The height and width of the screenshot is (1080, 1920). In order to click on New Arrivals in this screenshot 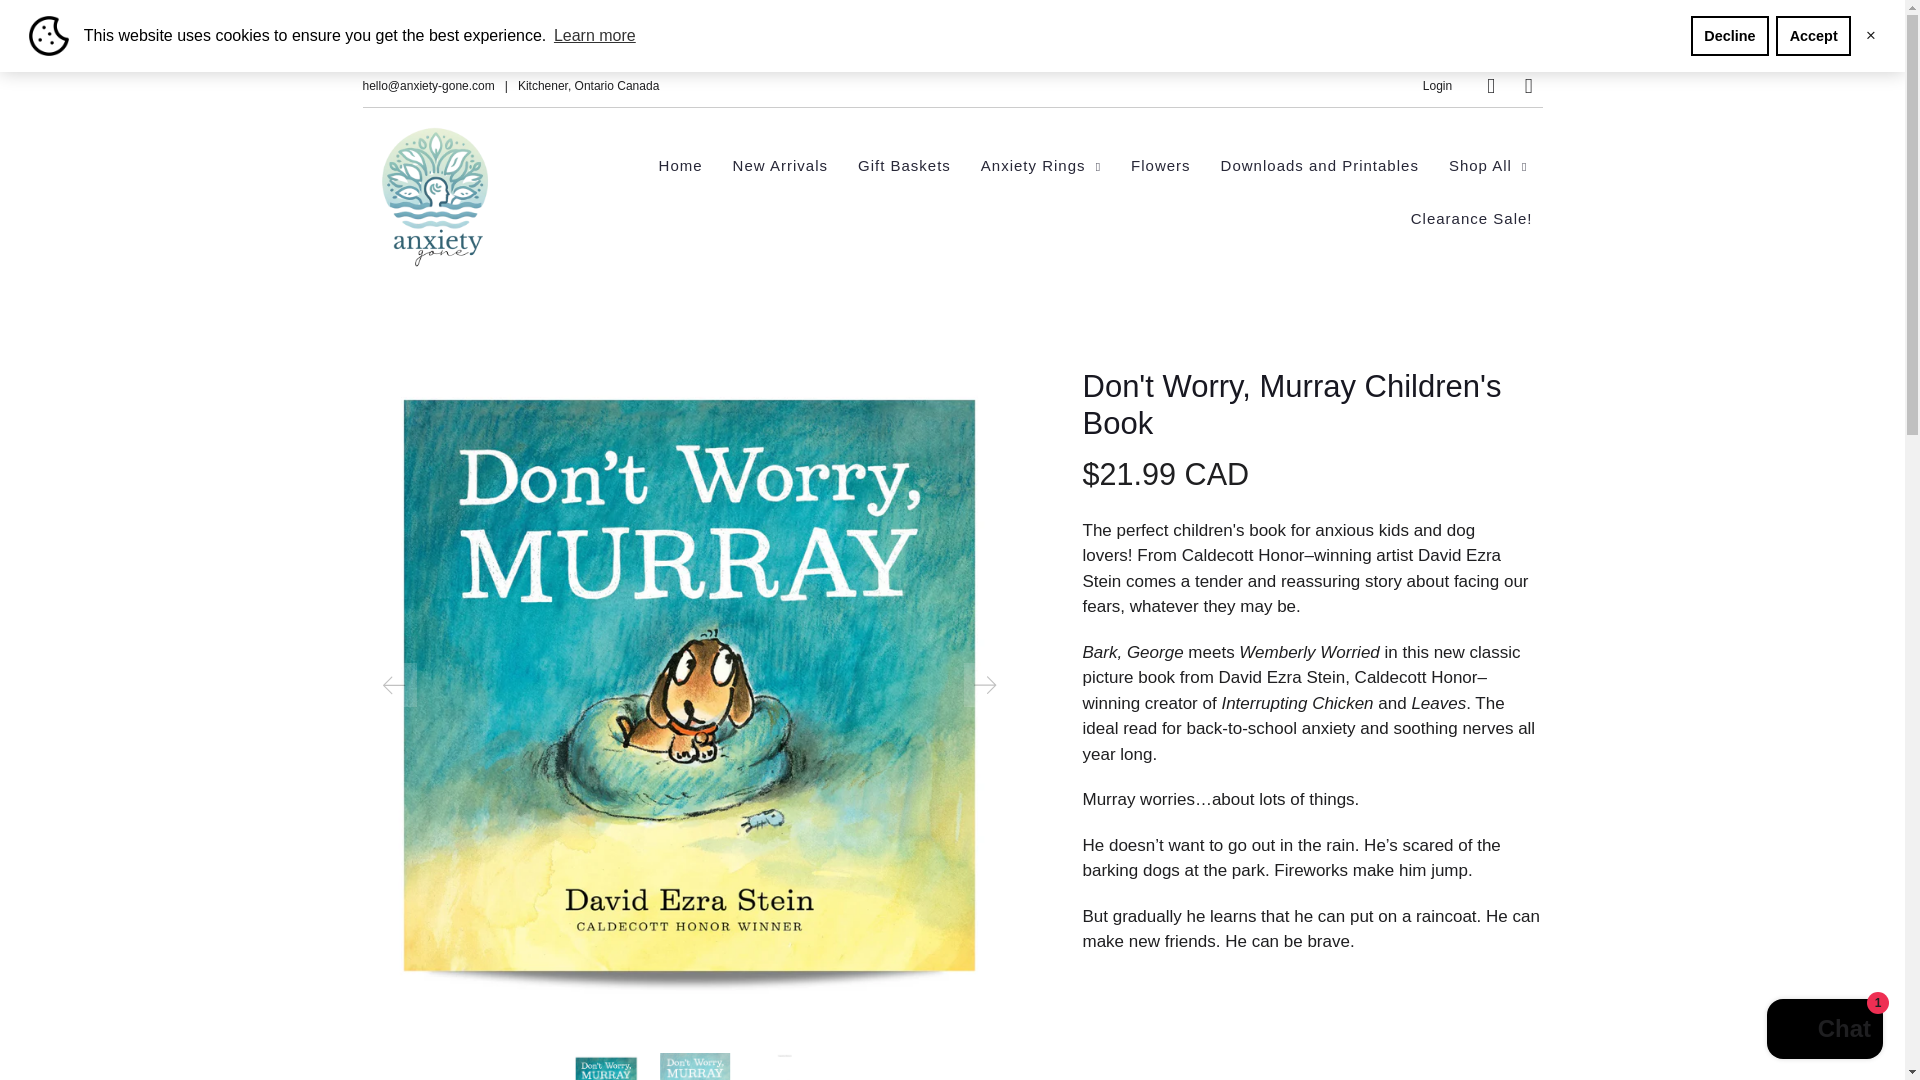, I will do `click(780, 166)`.